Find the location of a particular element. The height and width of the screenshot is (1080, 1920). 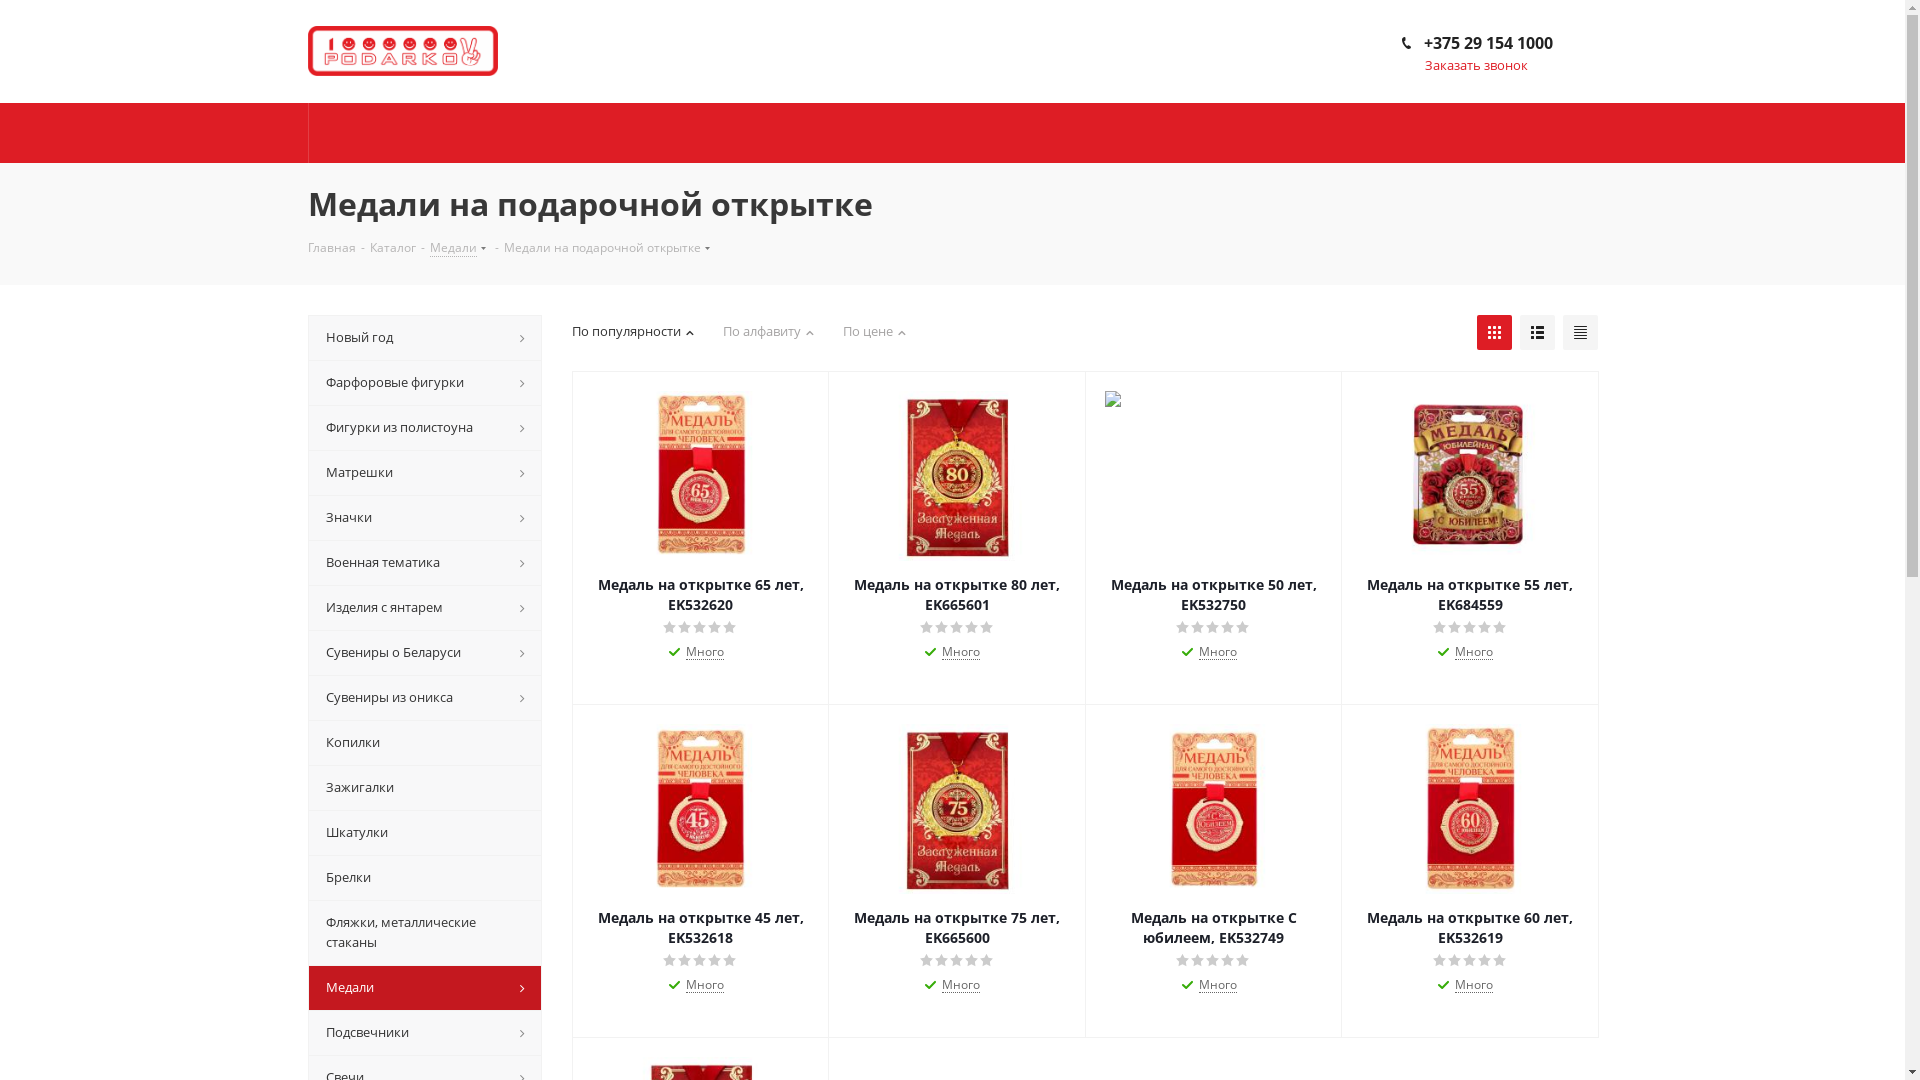

4 is located at coordinates (716, 628).